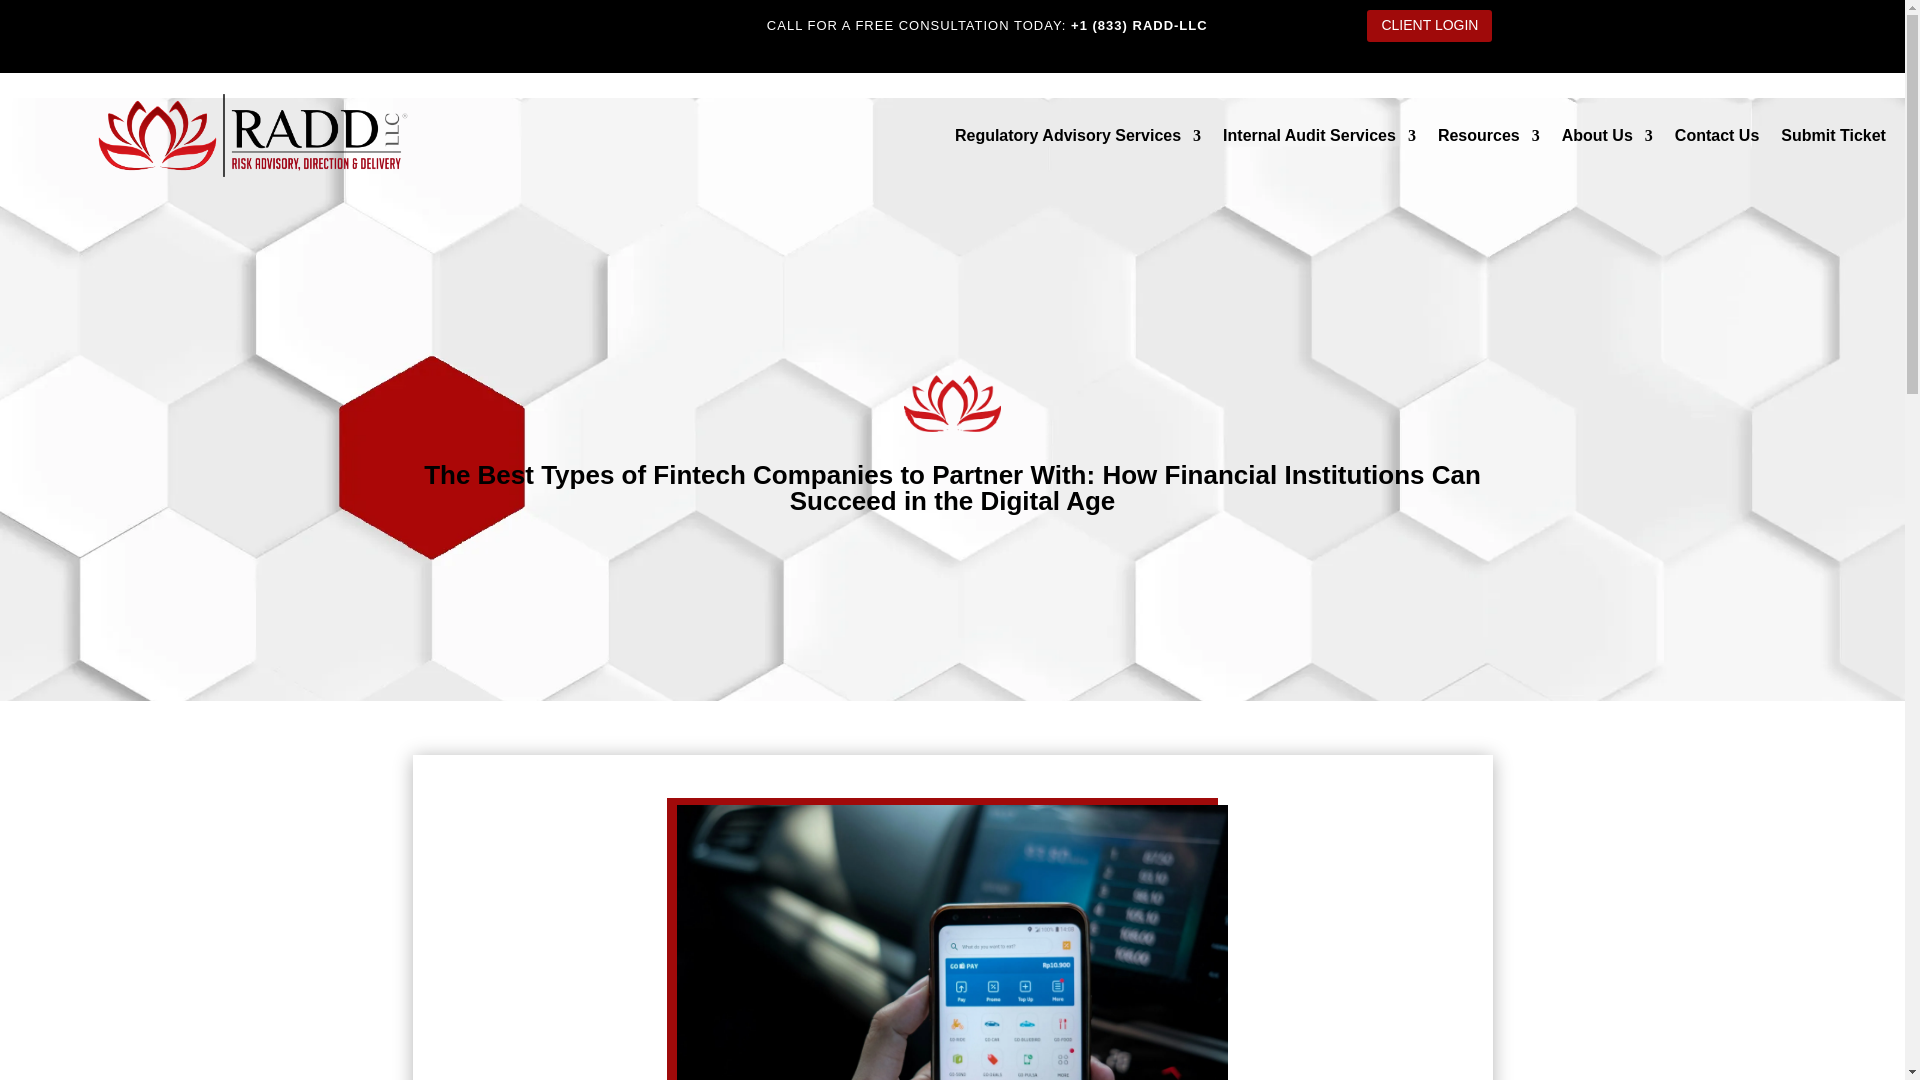 Image resolution: width=1920 pixels, height=1080 pixels. What do you see at coordinates (1608, 140) in the screenshot?
I see `About Us` at bounding box center [1608, 140].